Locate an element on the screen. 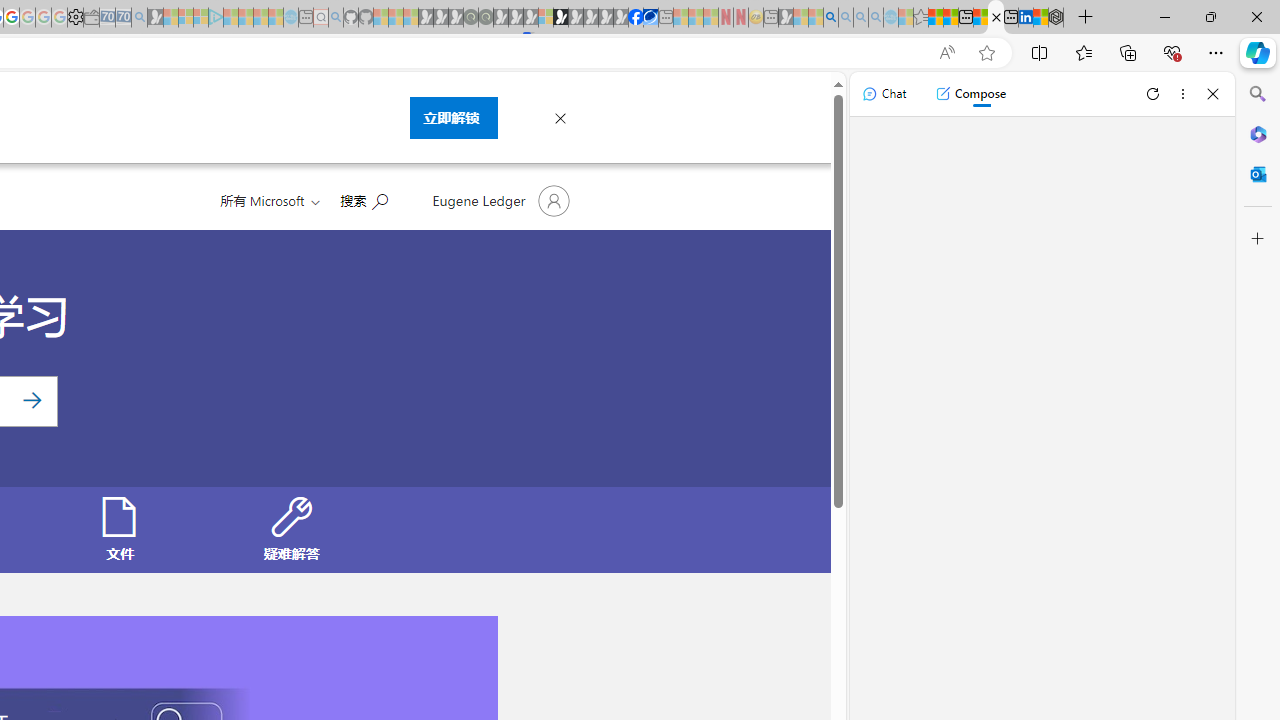  Compose is located at coordinates (970, 94).